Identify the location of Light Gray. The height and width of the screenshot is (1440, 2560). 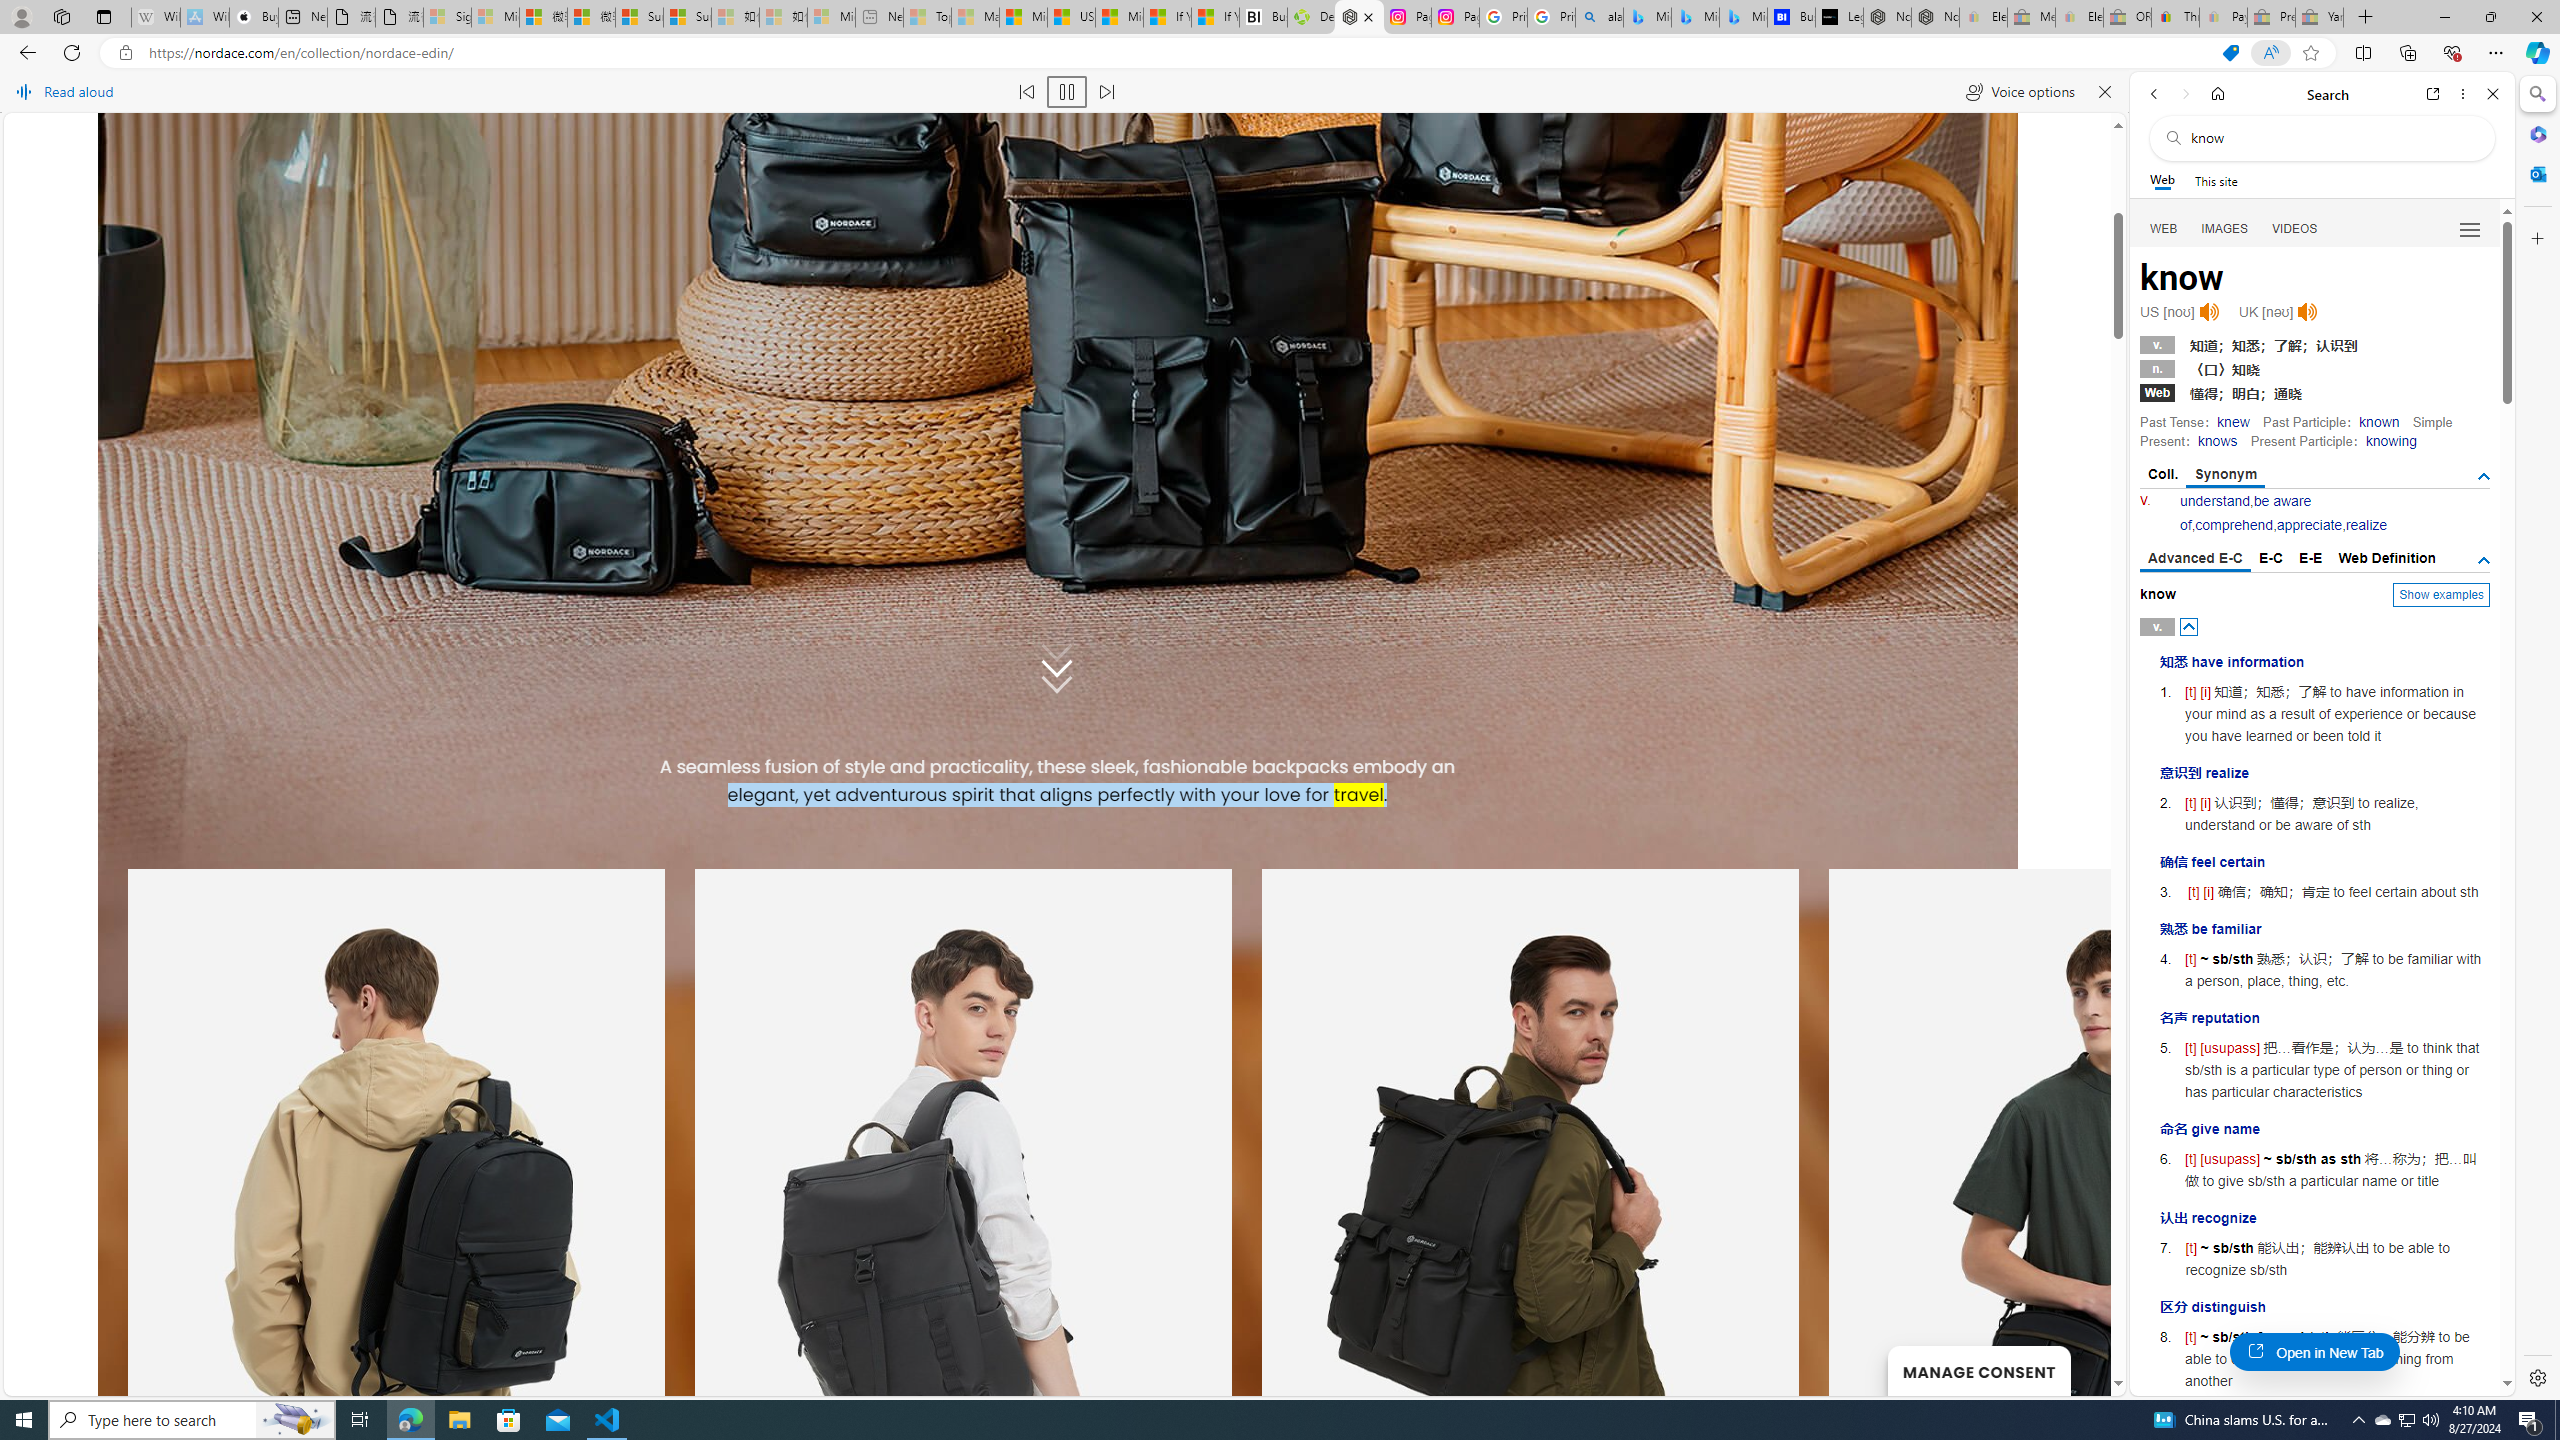
(484, 767).